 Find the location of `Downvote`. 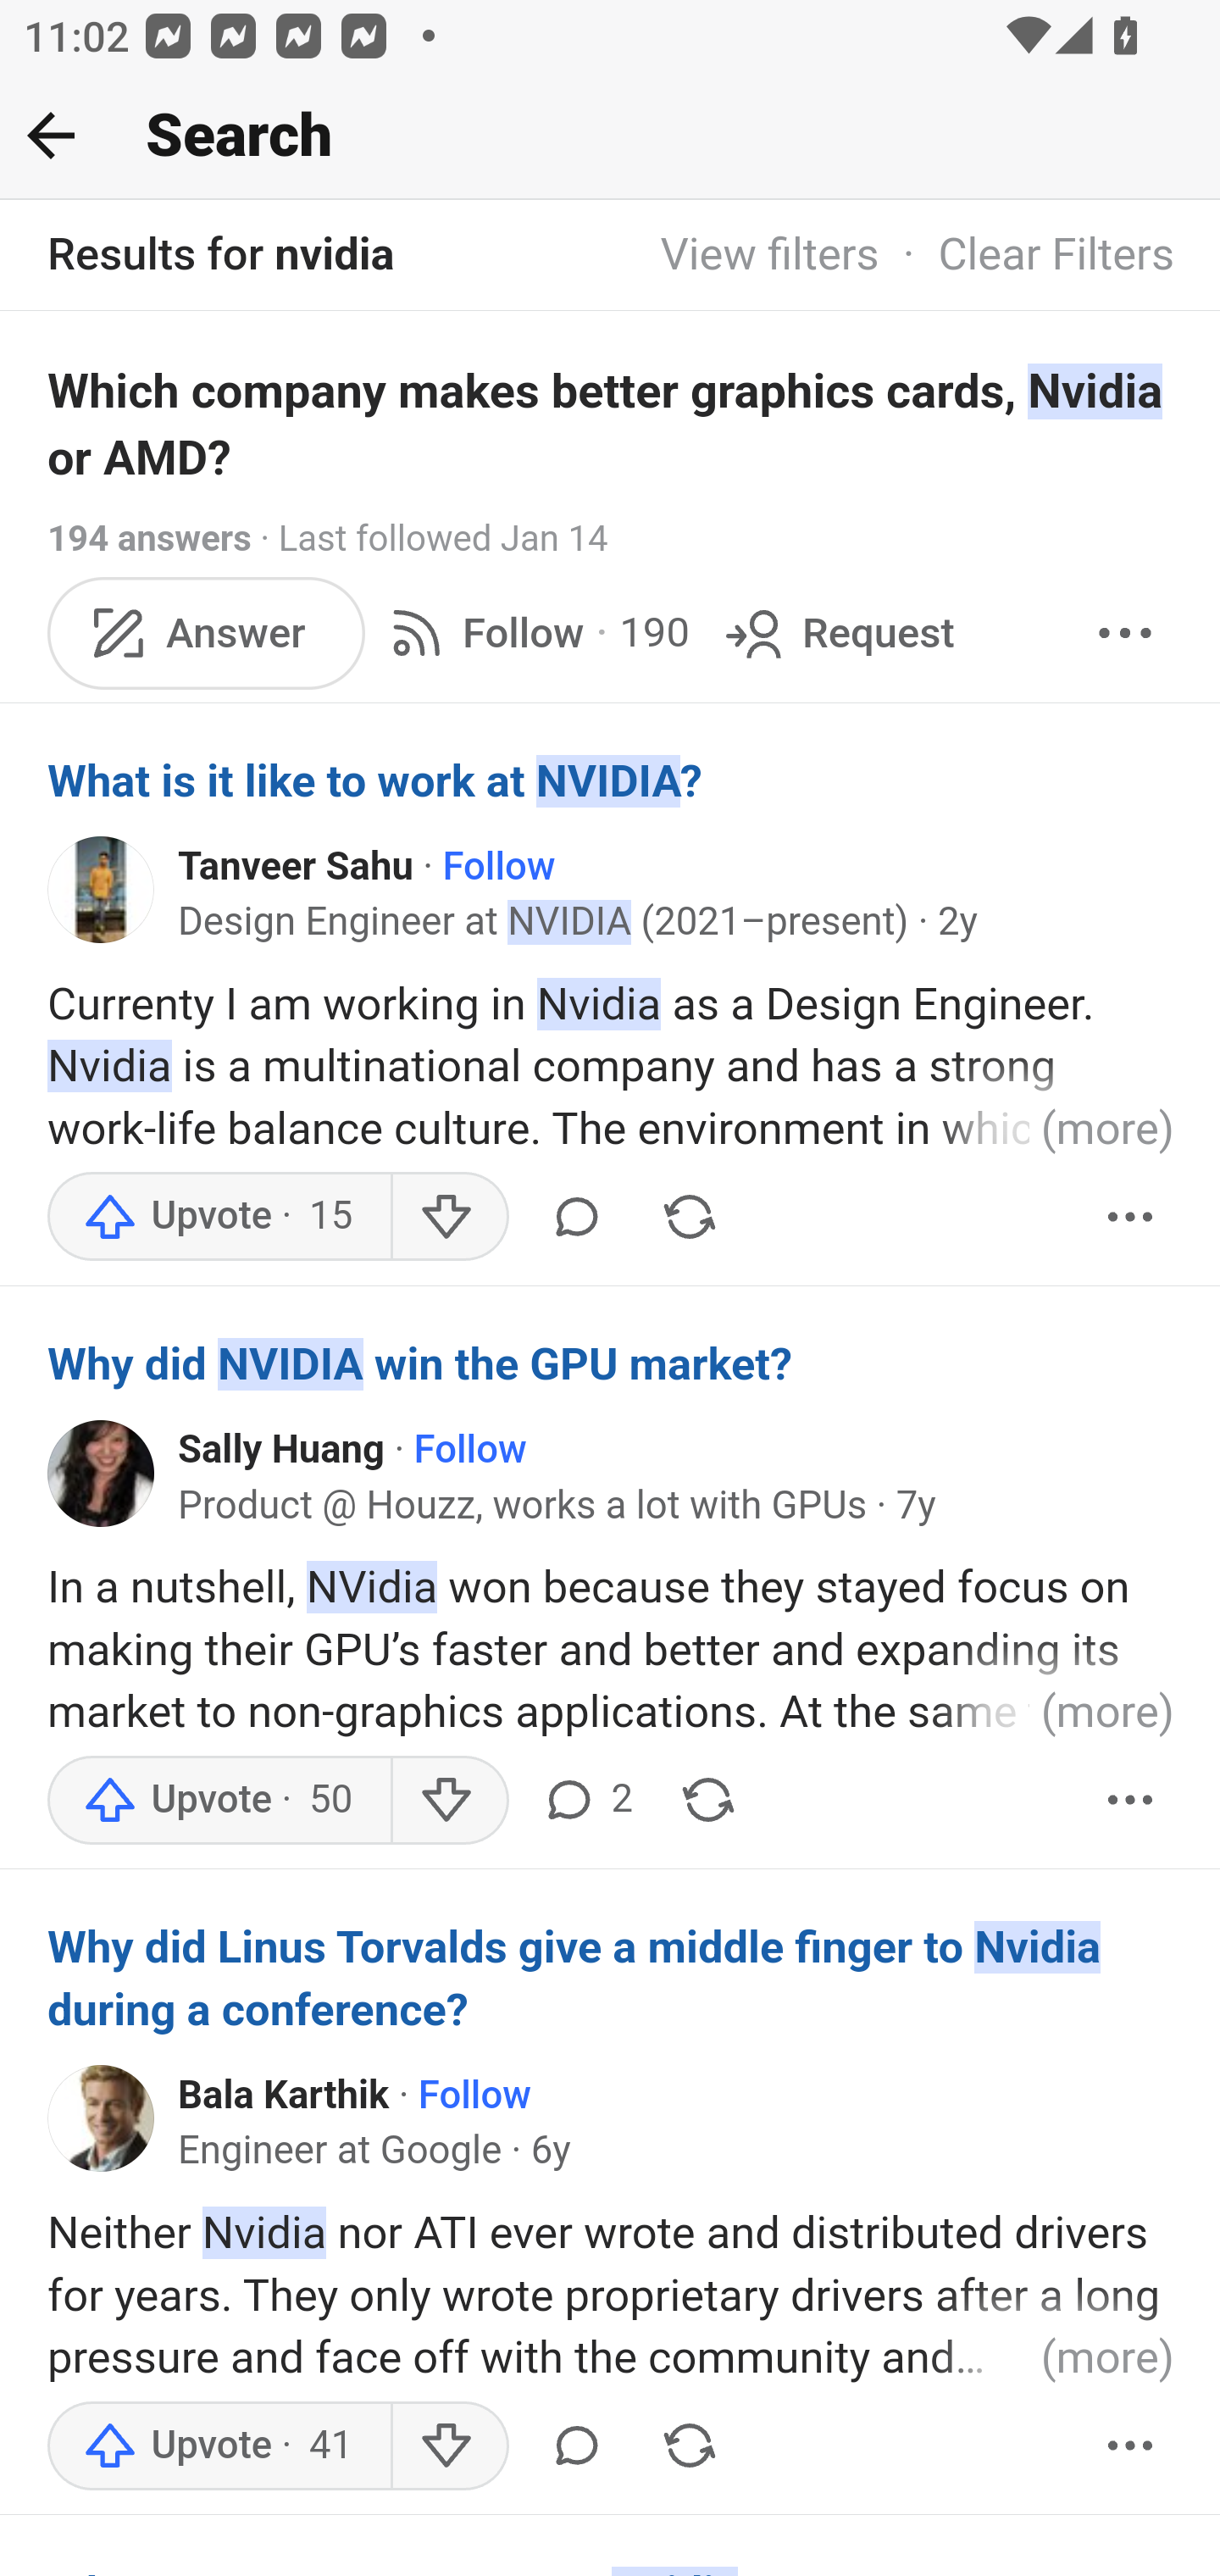

Downvote is located at coordinates (449, 1217).